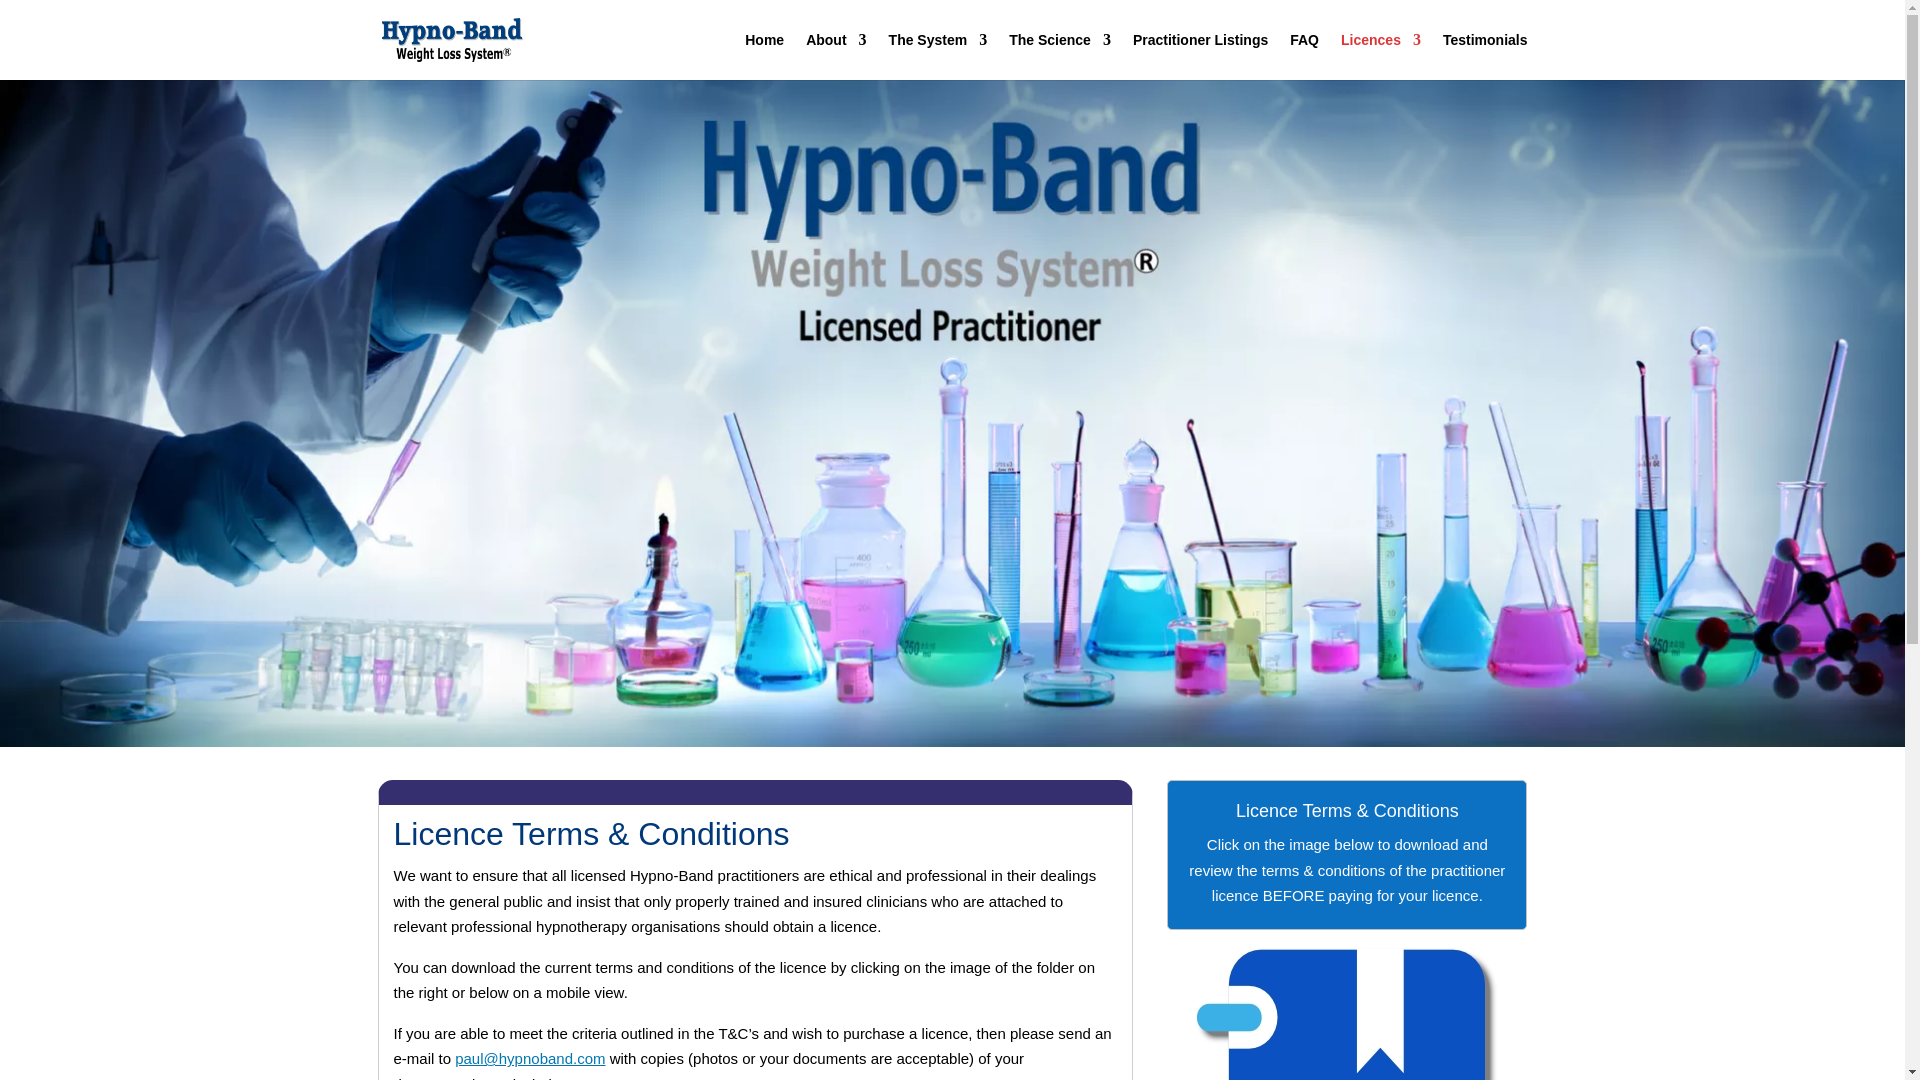 This screenshot has width=1920, height=1080. Describe the element at coordinates (1200, 56) in the screenshot. I see `Practitioner Listings` at that location.